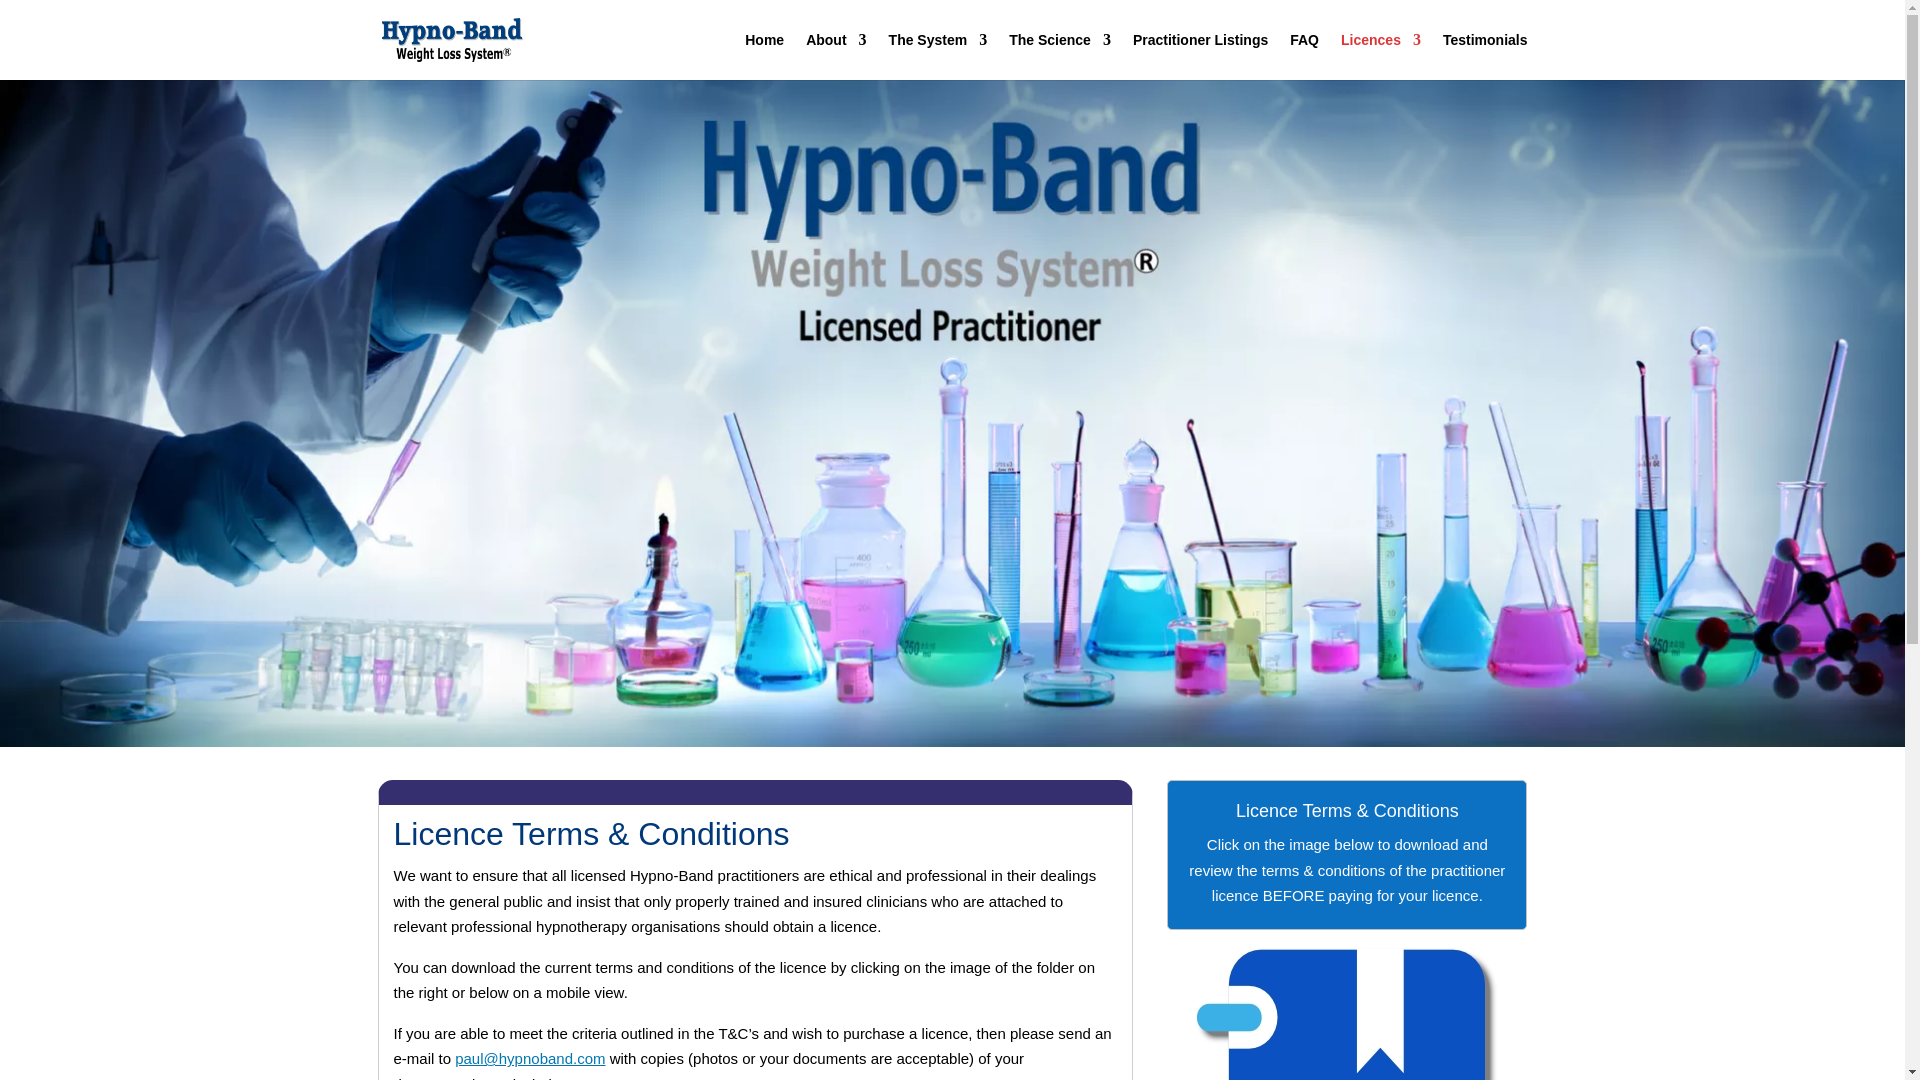 This screenshot has width=1920, height=1080. Describe the element at coordinates (1200, 56) in the screenshot. I see `Practitioner Listings` at that location.